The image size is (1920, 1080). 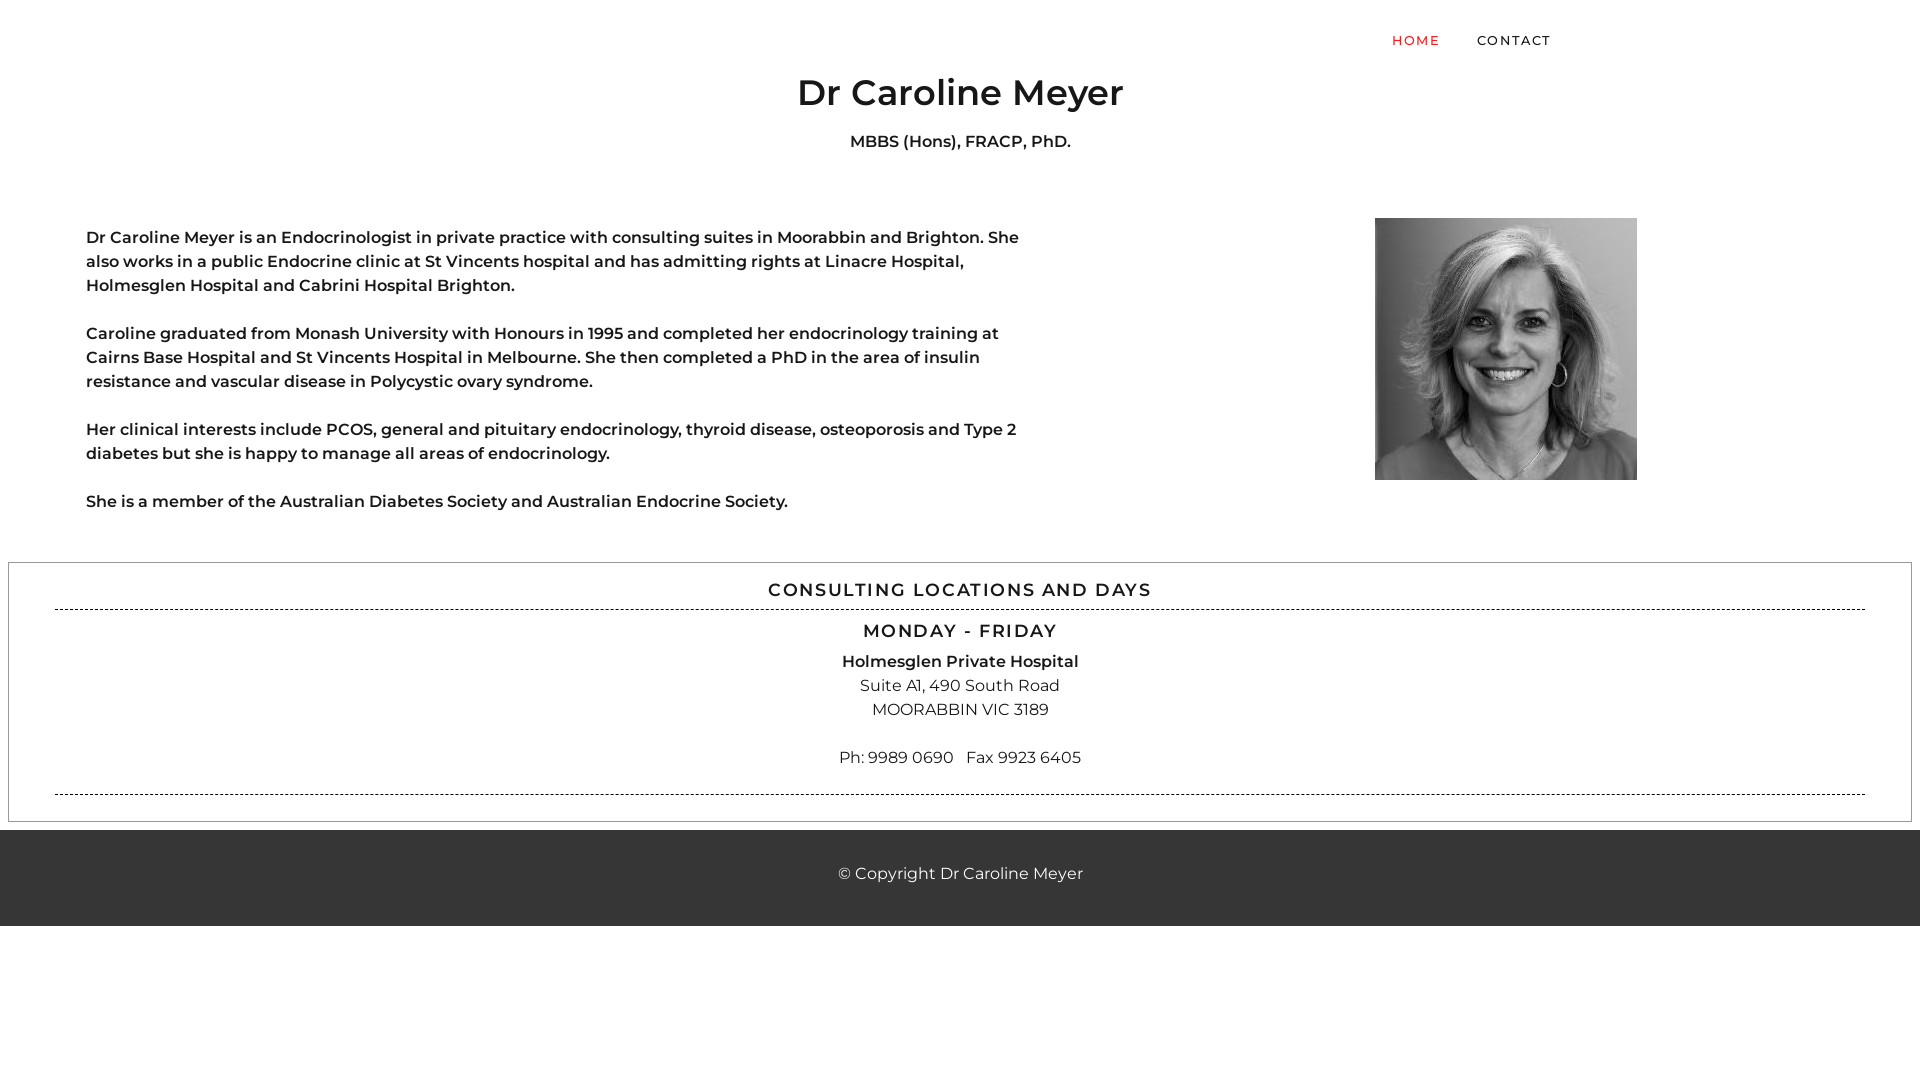 What do you see at coordinates (495, 38) in the screenshot?
I see `Dr Caroline Meyer` at bounding box center [495, 38].